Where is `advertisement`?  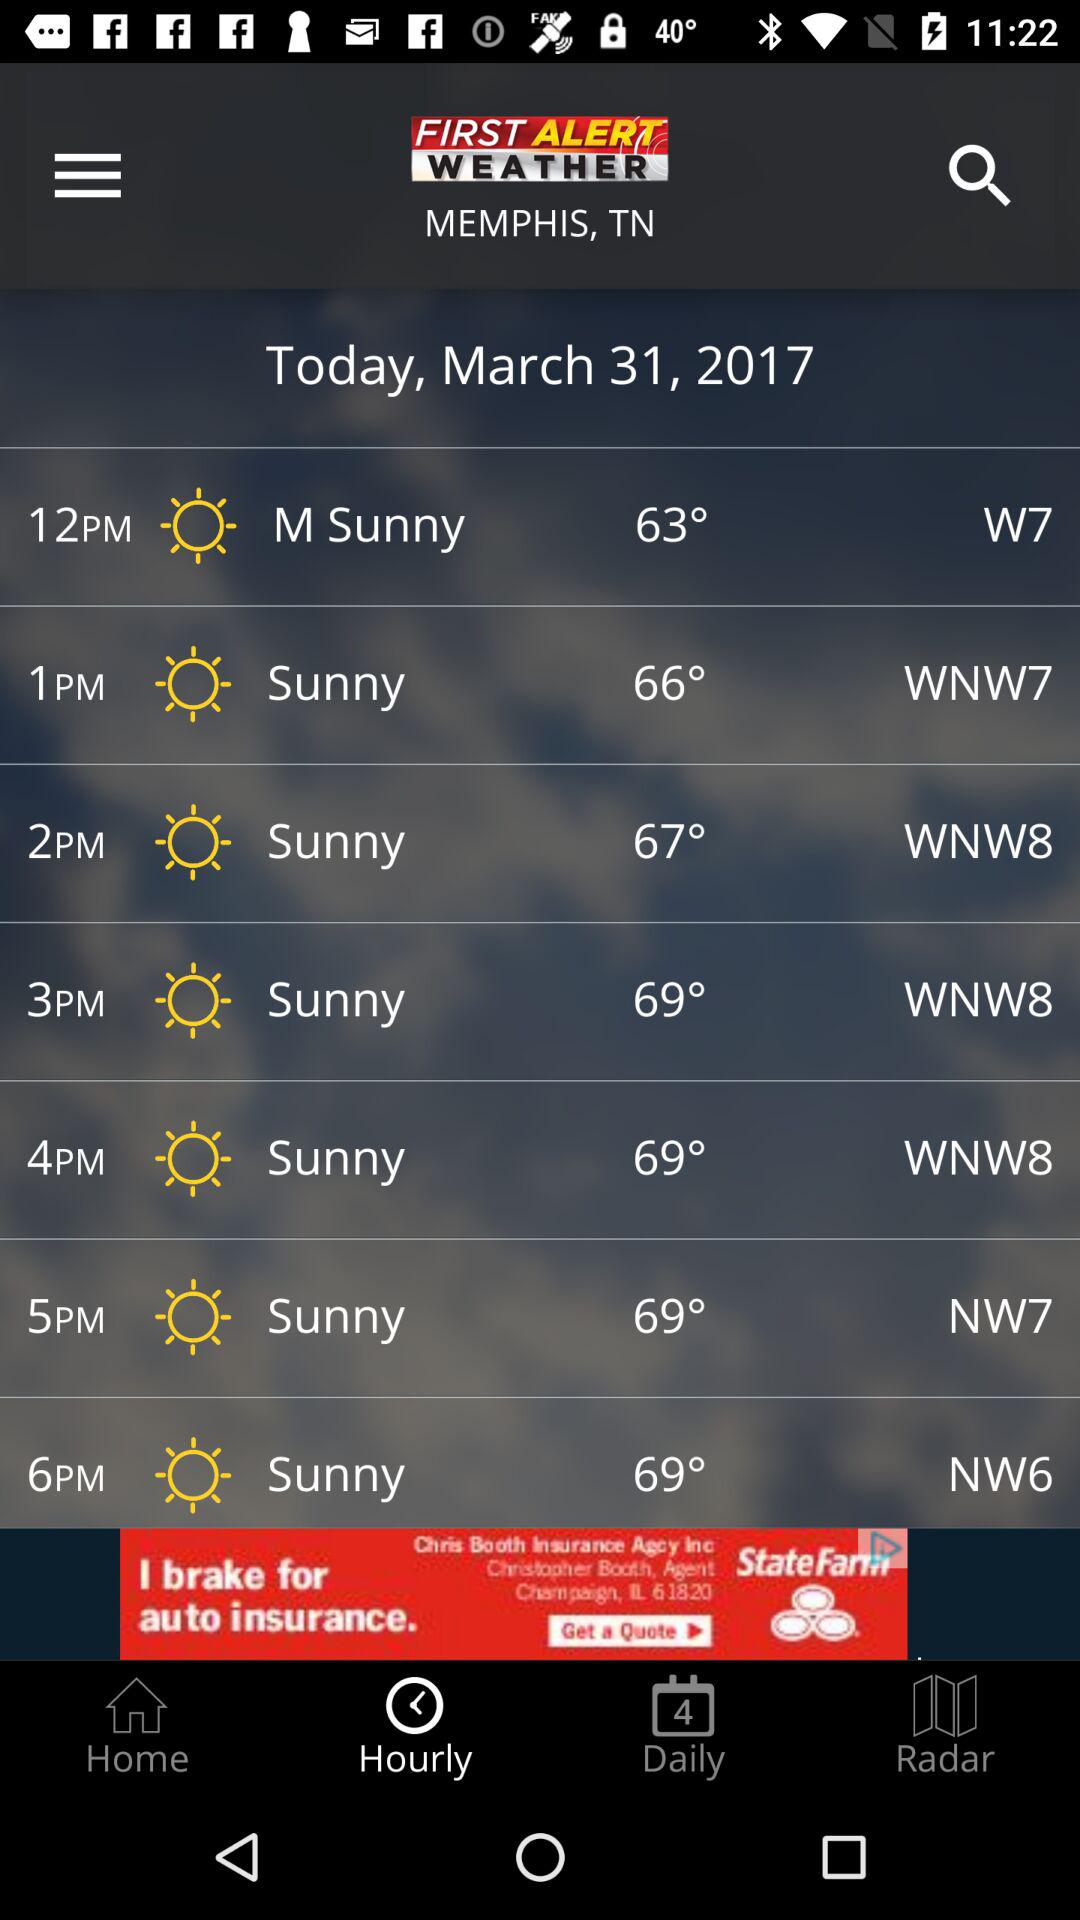
advertisement is located at coordinates (540, 1594).